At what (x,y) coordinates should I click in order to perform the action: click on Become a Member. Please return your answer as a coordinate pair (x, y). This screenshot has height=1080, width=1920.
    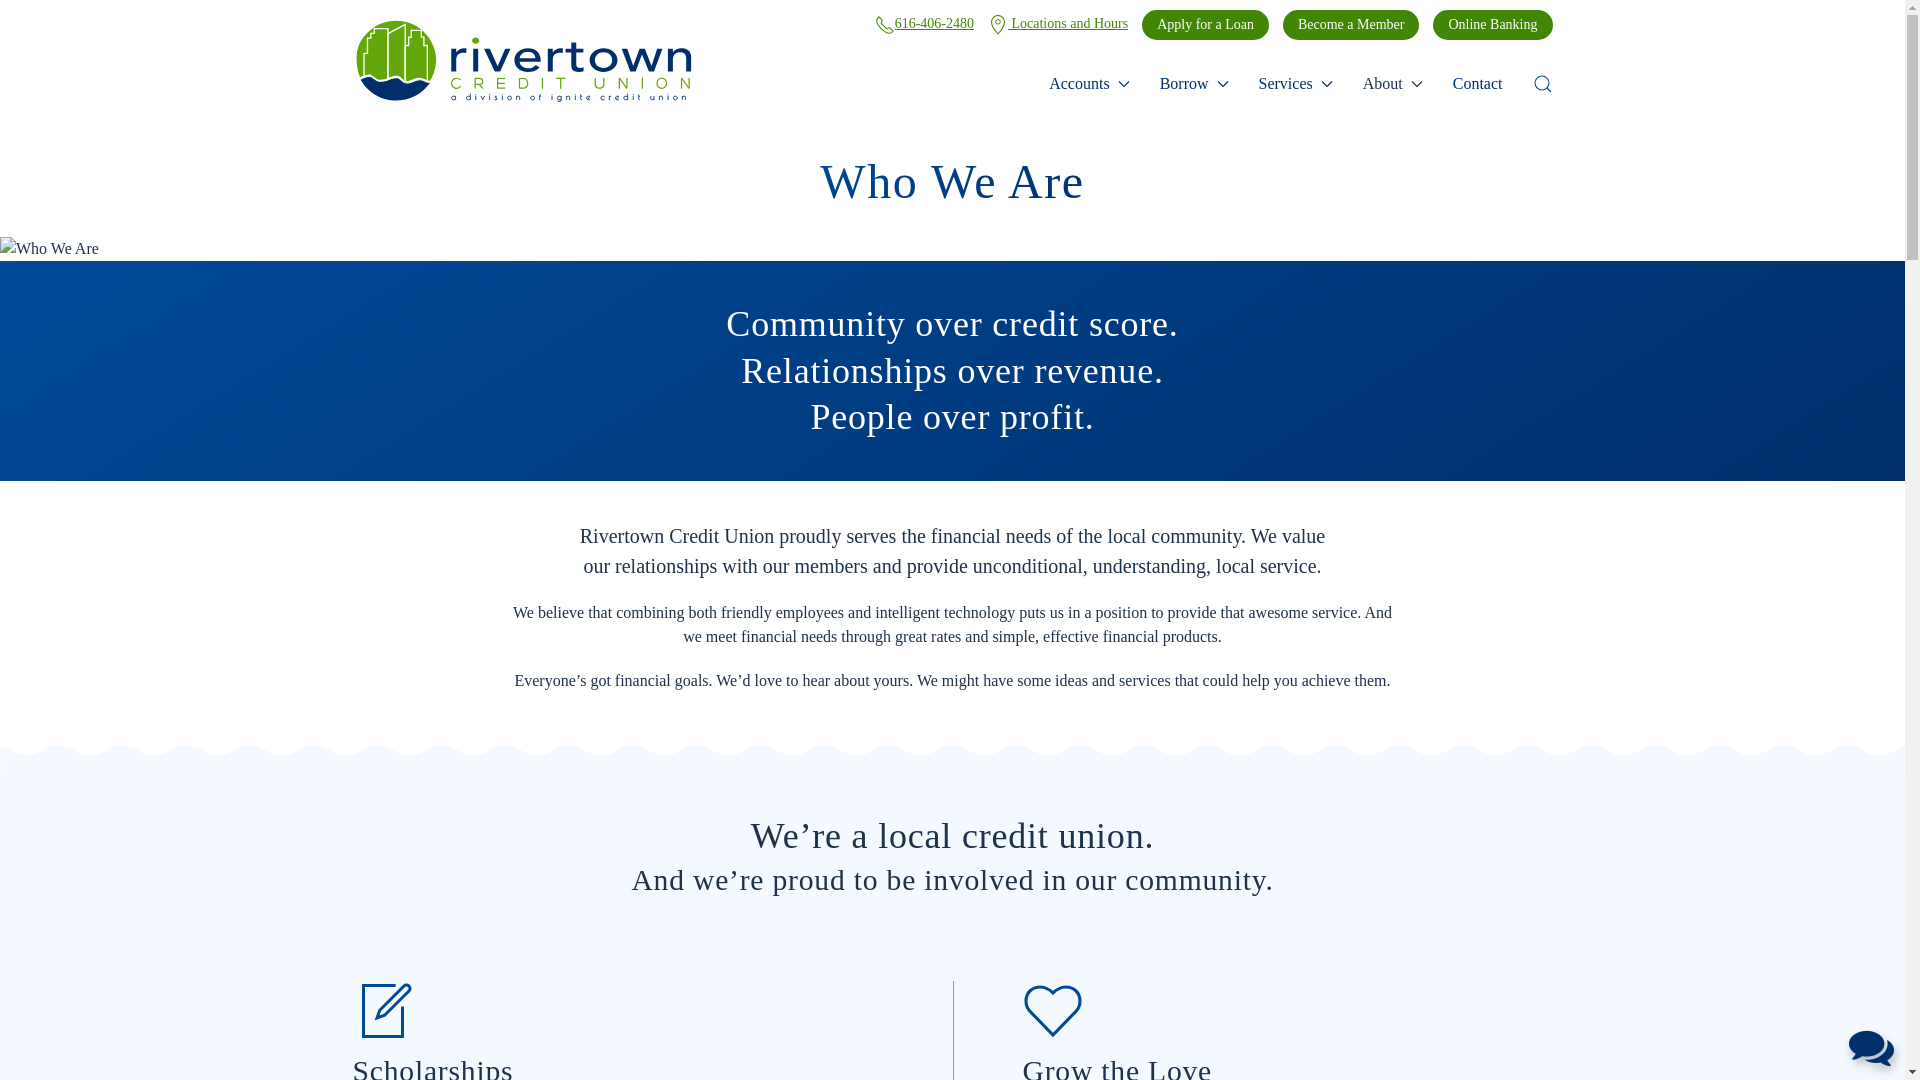
    Looking at the image, I should click on (1351, 24).